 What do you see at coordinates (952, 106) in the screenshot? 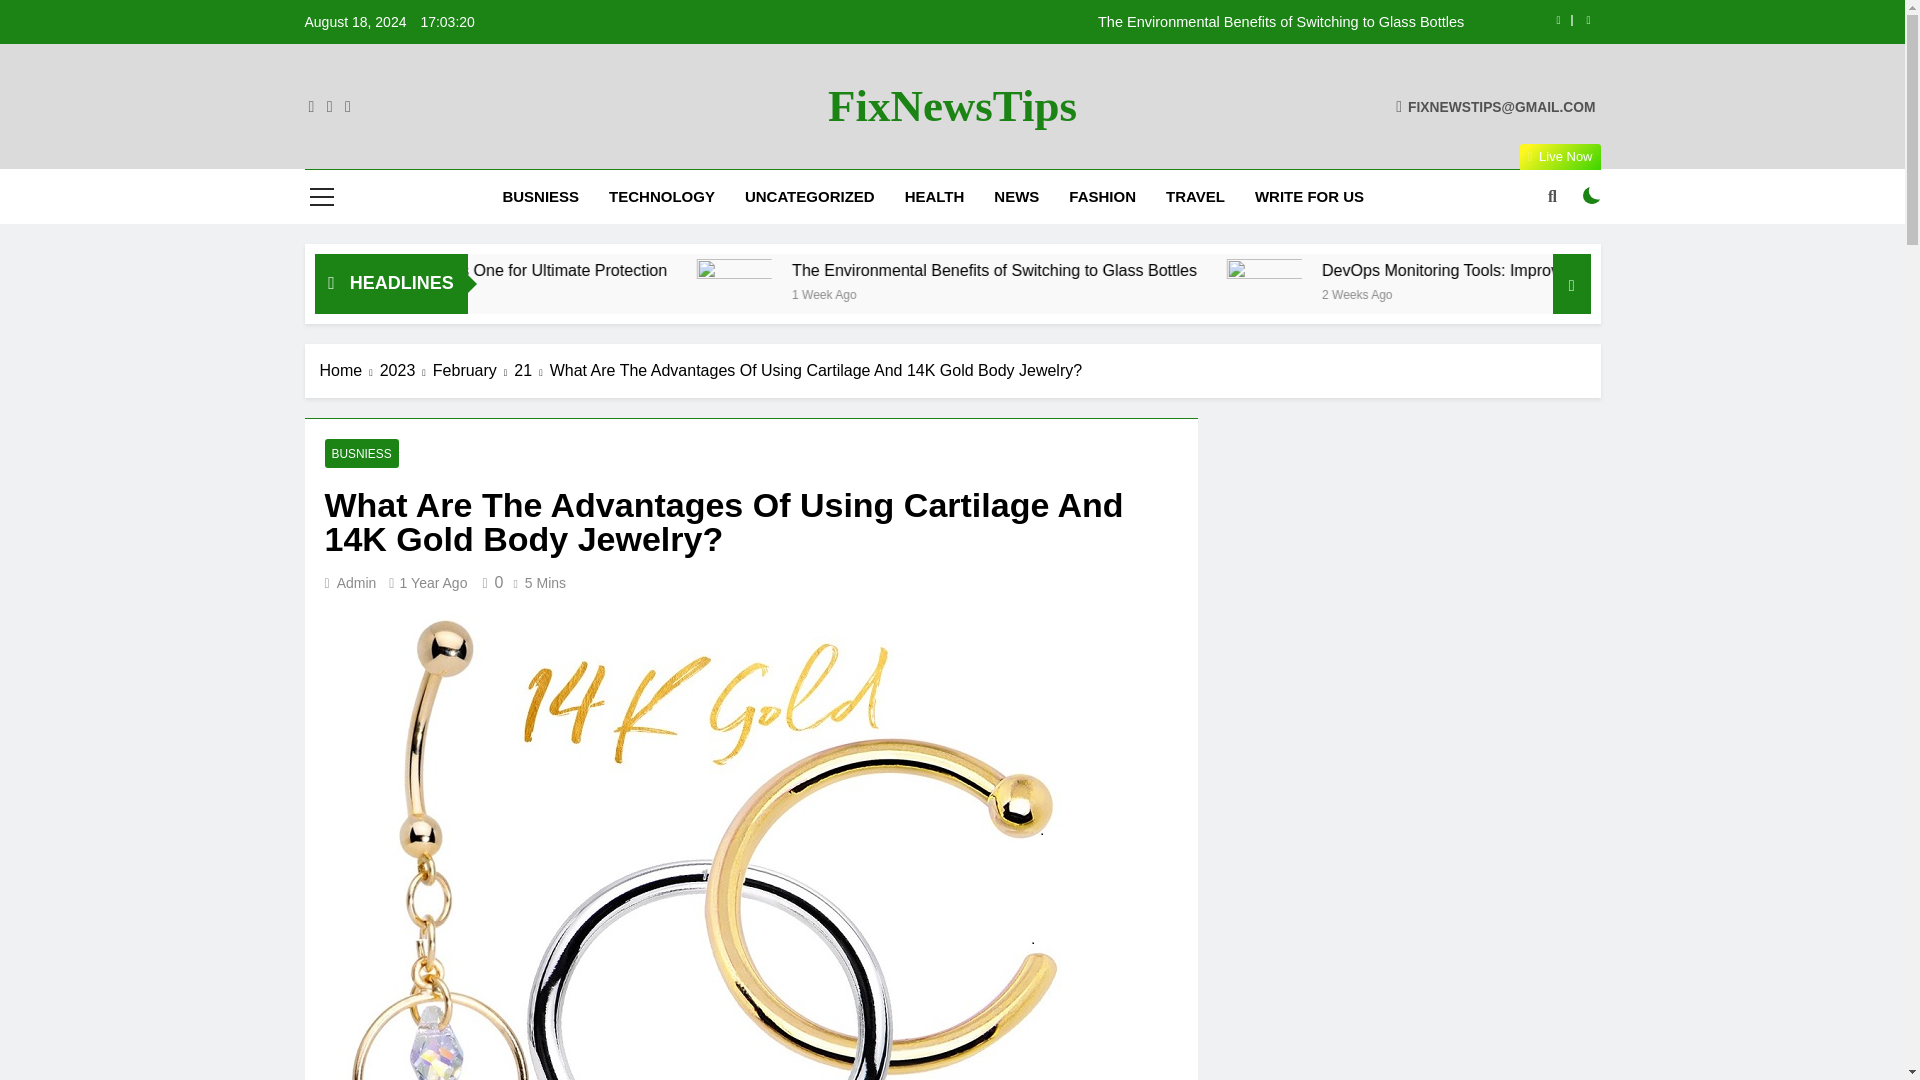
I see `FixNewsTips` at bounding box center [952, 106].